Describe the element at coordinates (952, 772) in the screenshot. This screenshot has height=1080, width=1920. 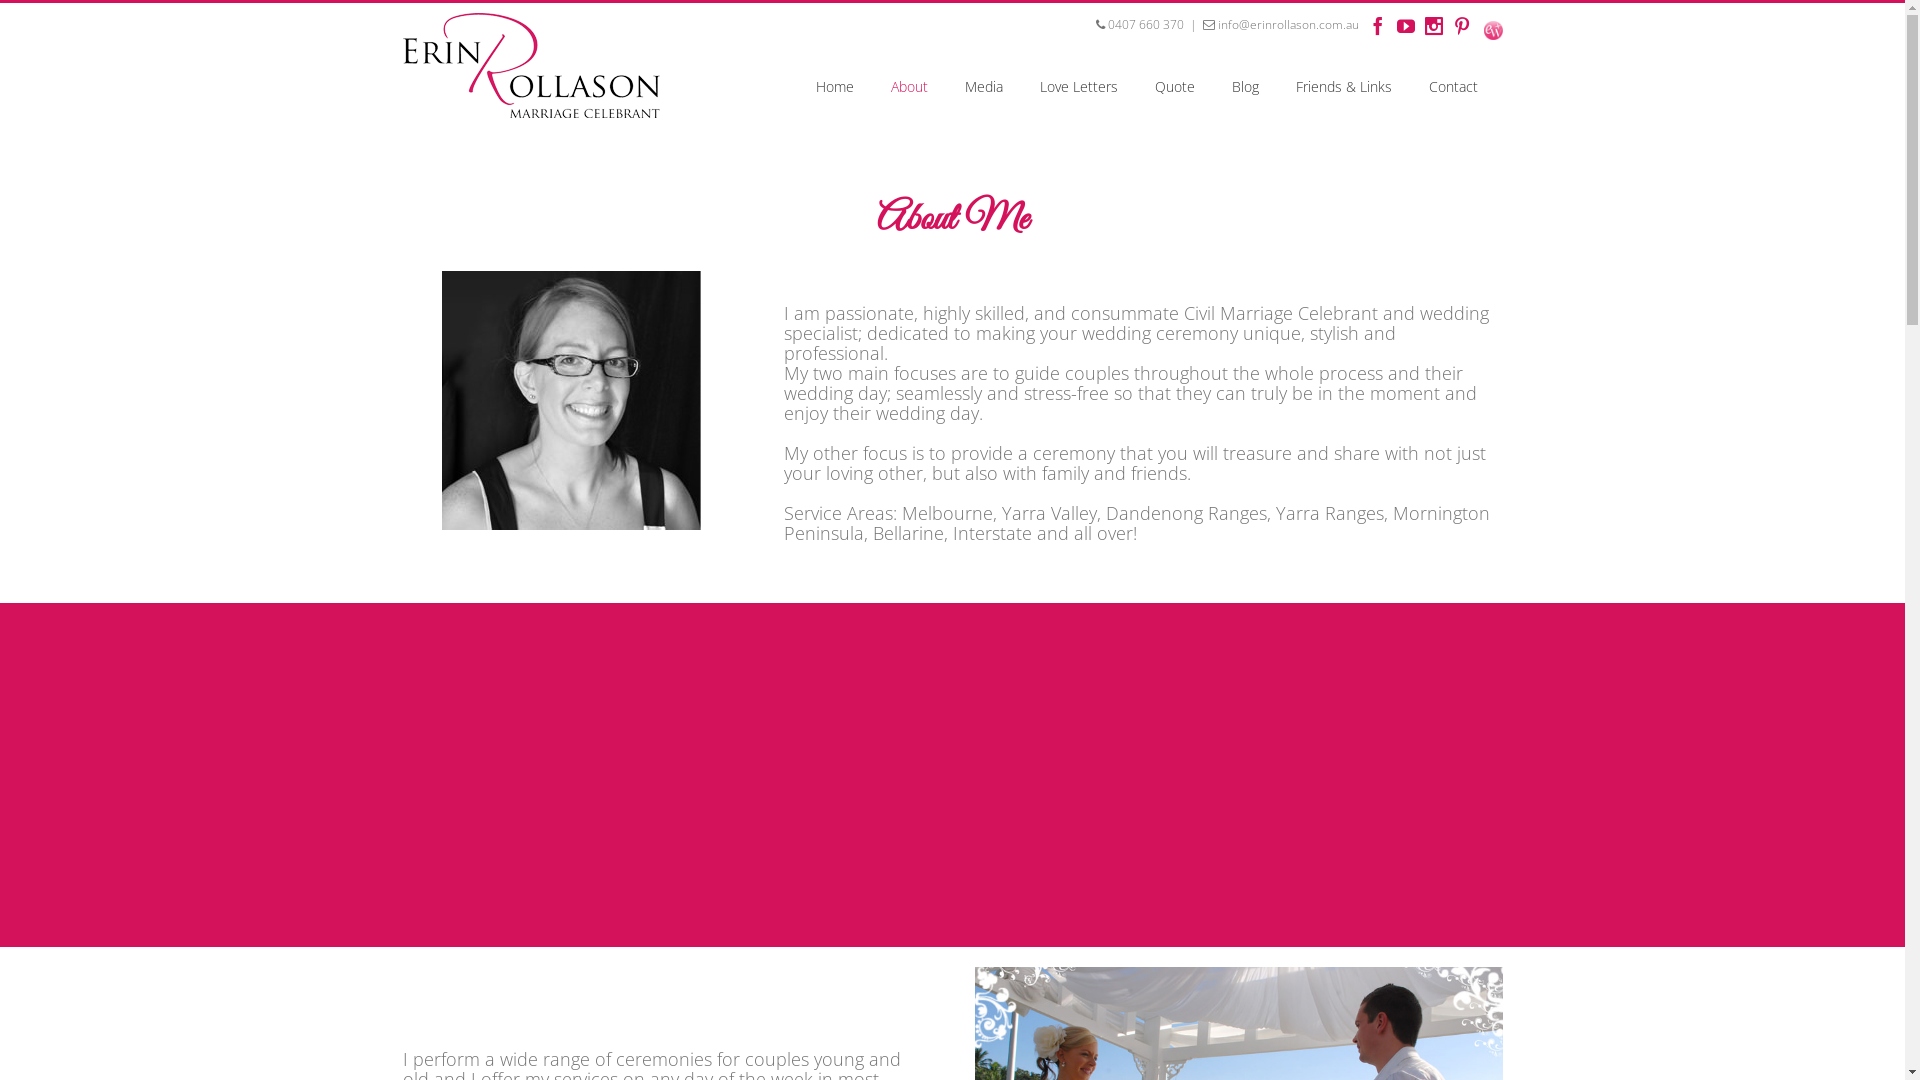
I see `YouTube video player` at that location.